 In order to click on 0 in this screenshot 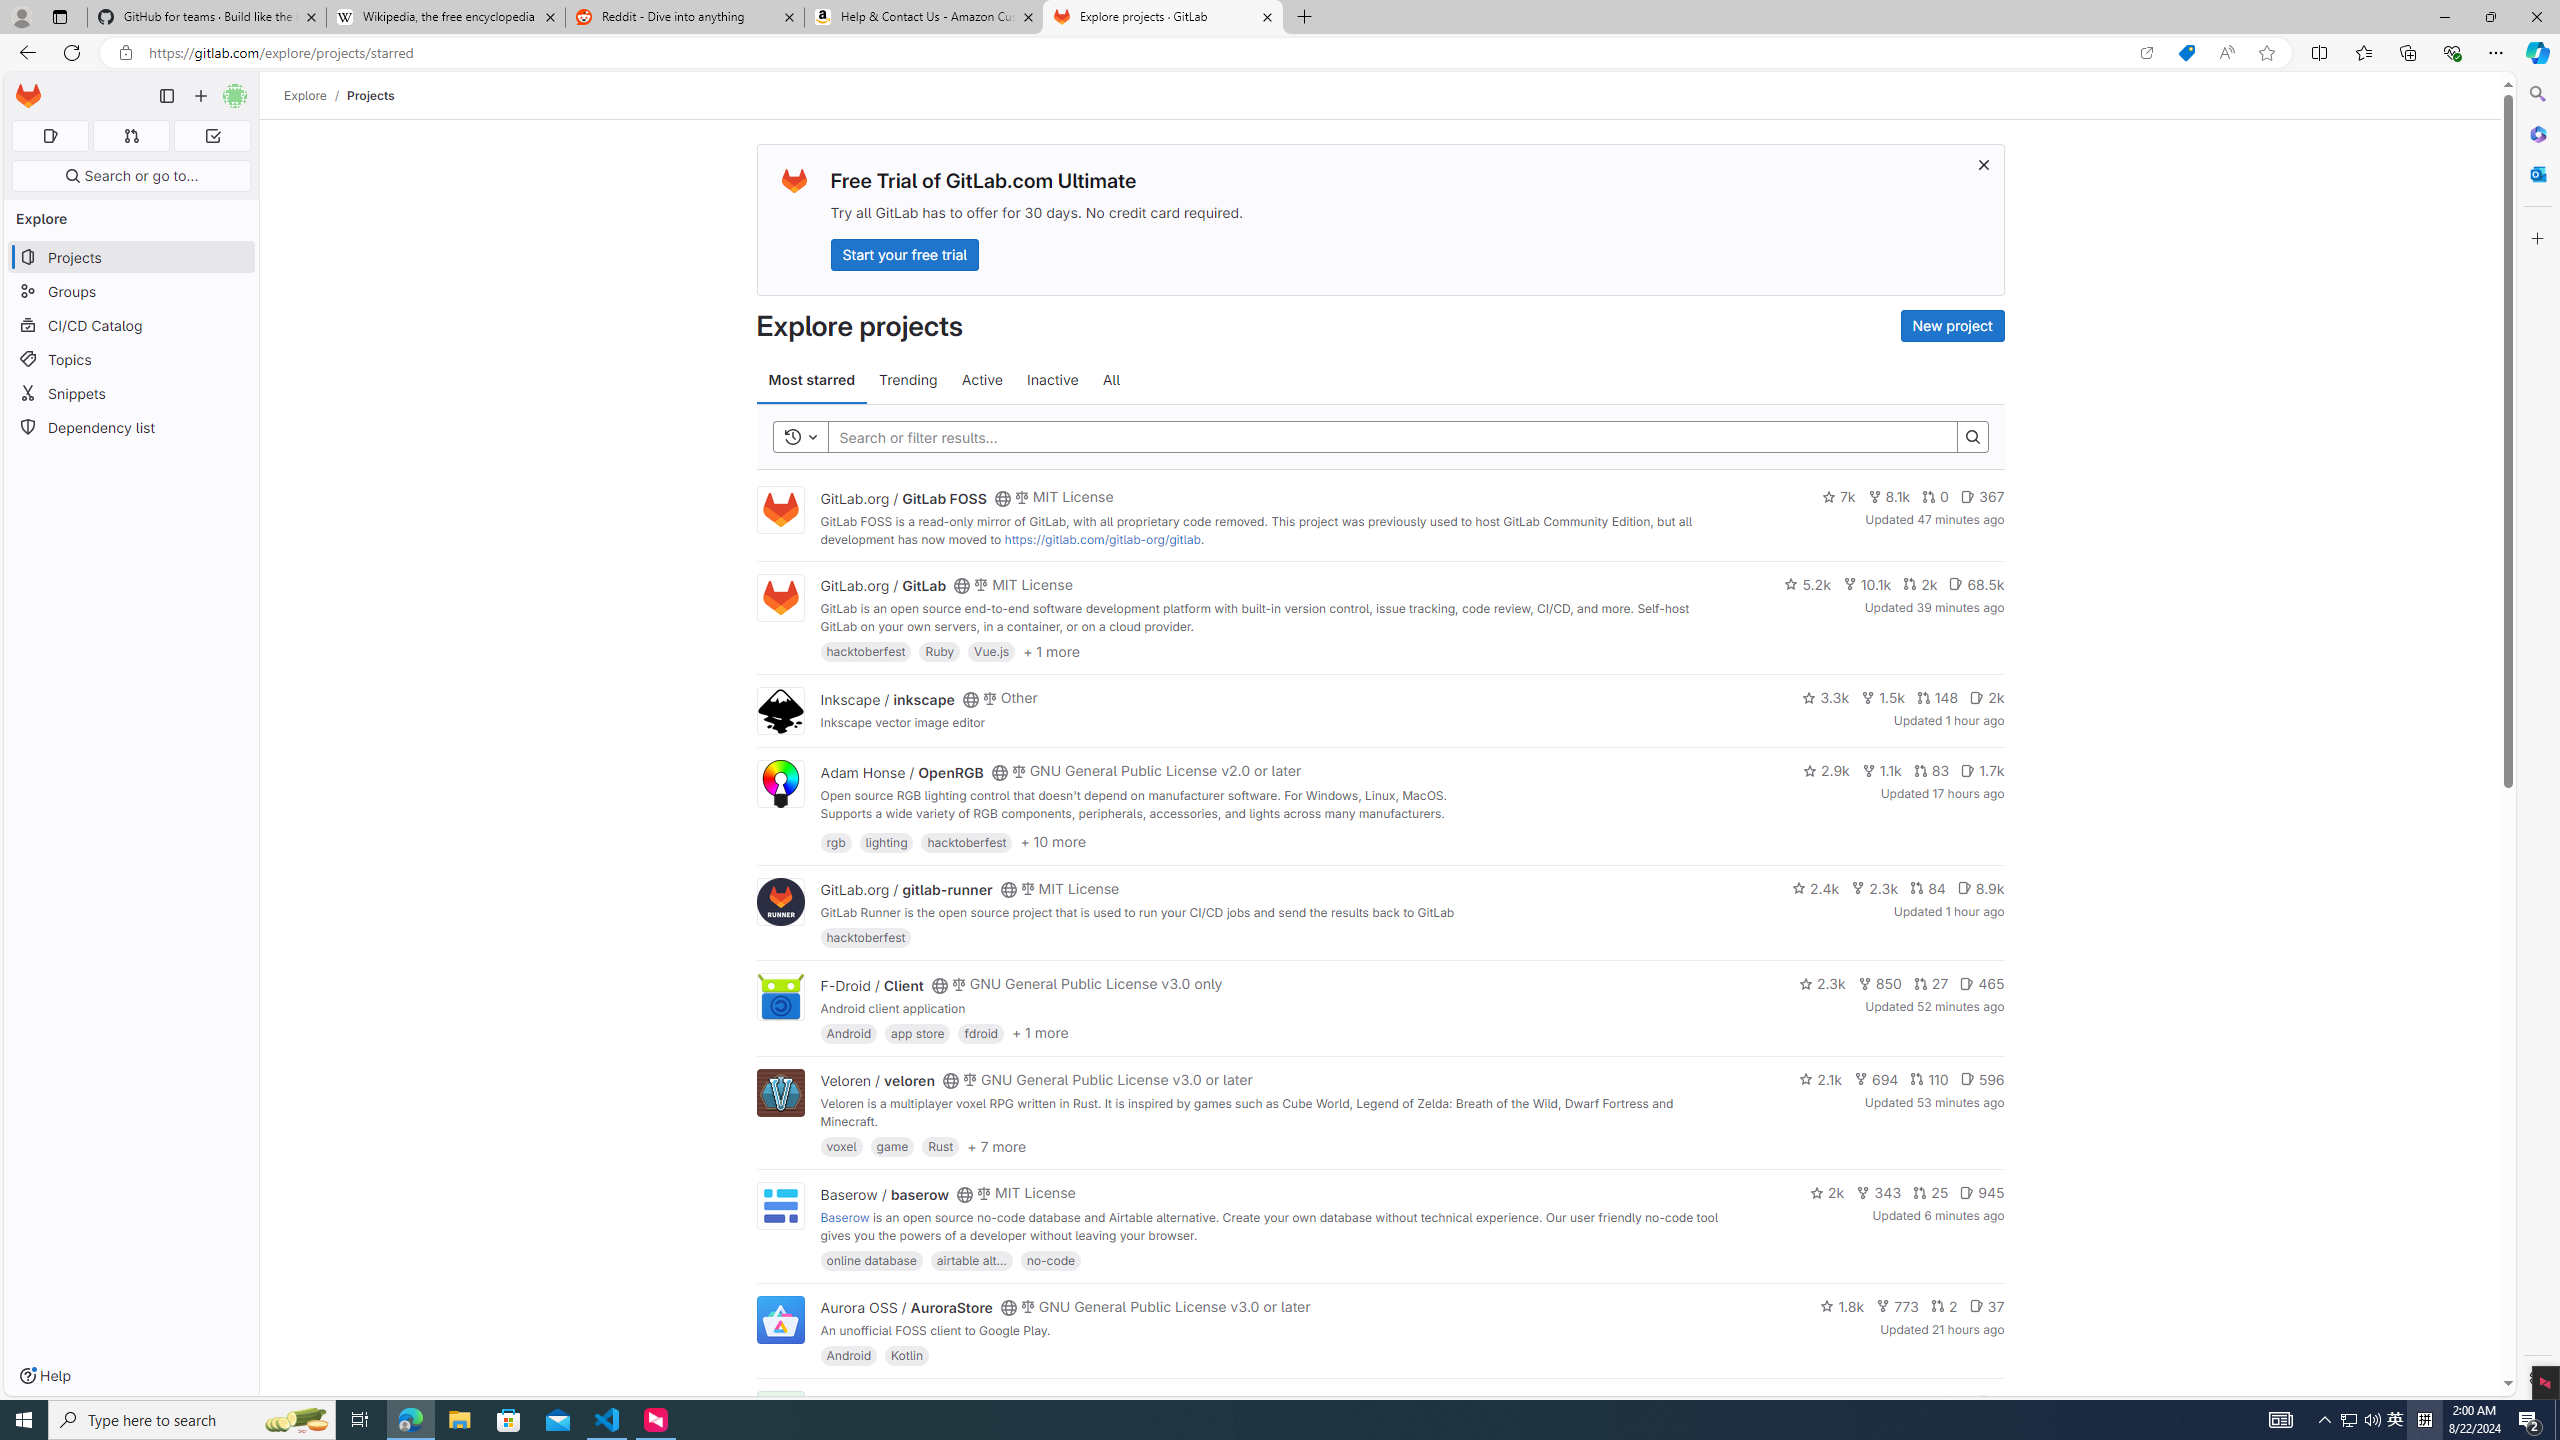, I will do `click(1935, 497)`.